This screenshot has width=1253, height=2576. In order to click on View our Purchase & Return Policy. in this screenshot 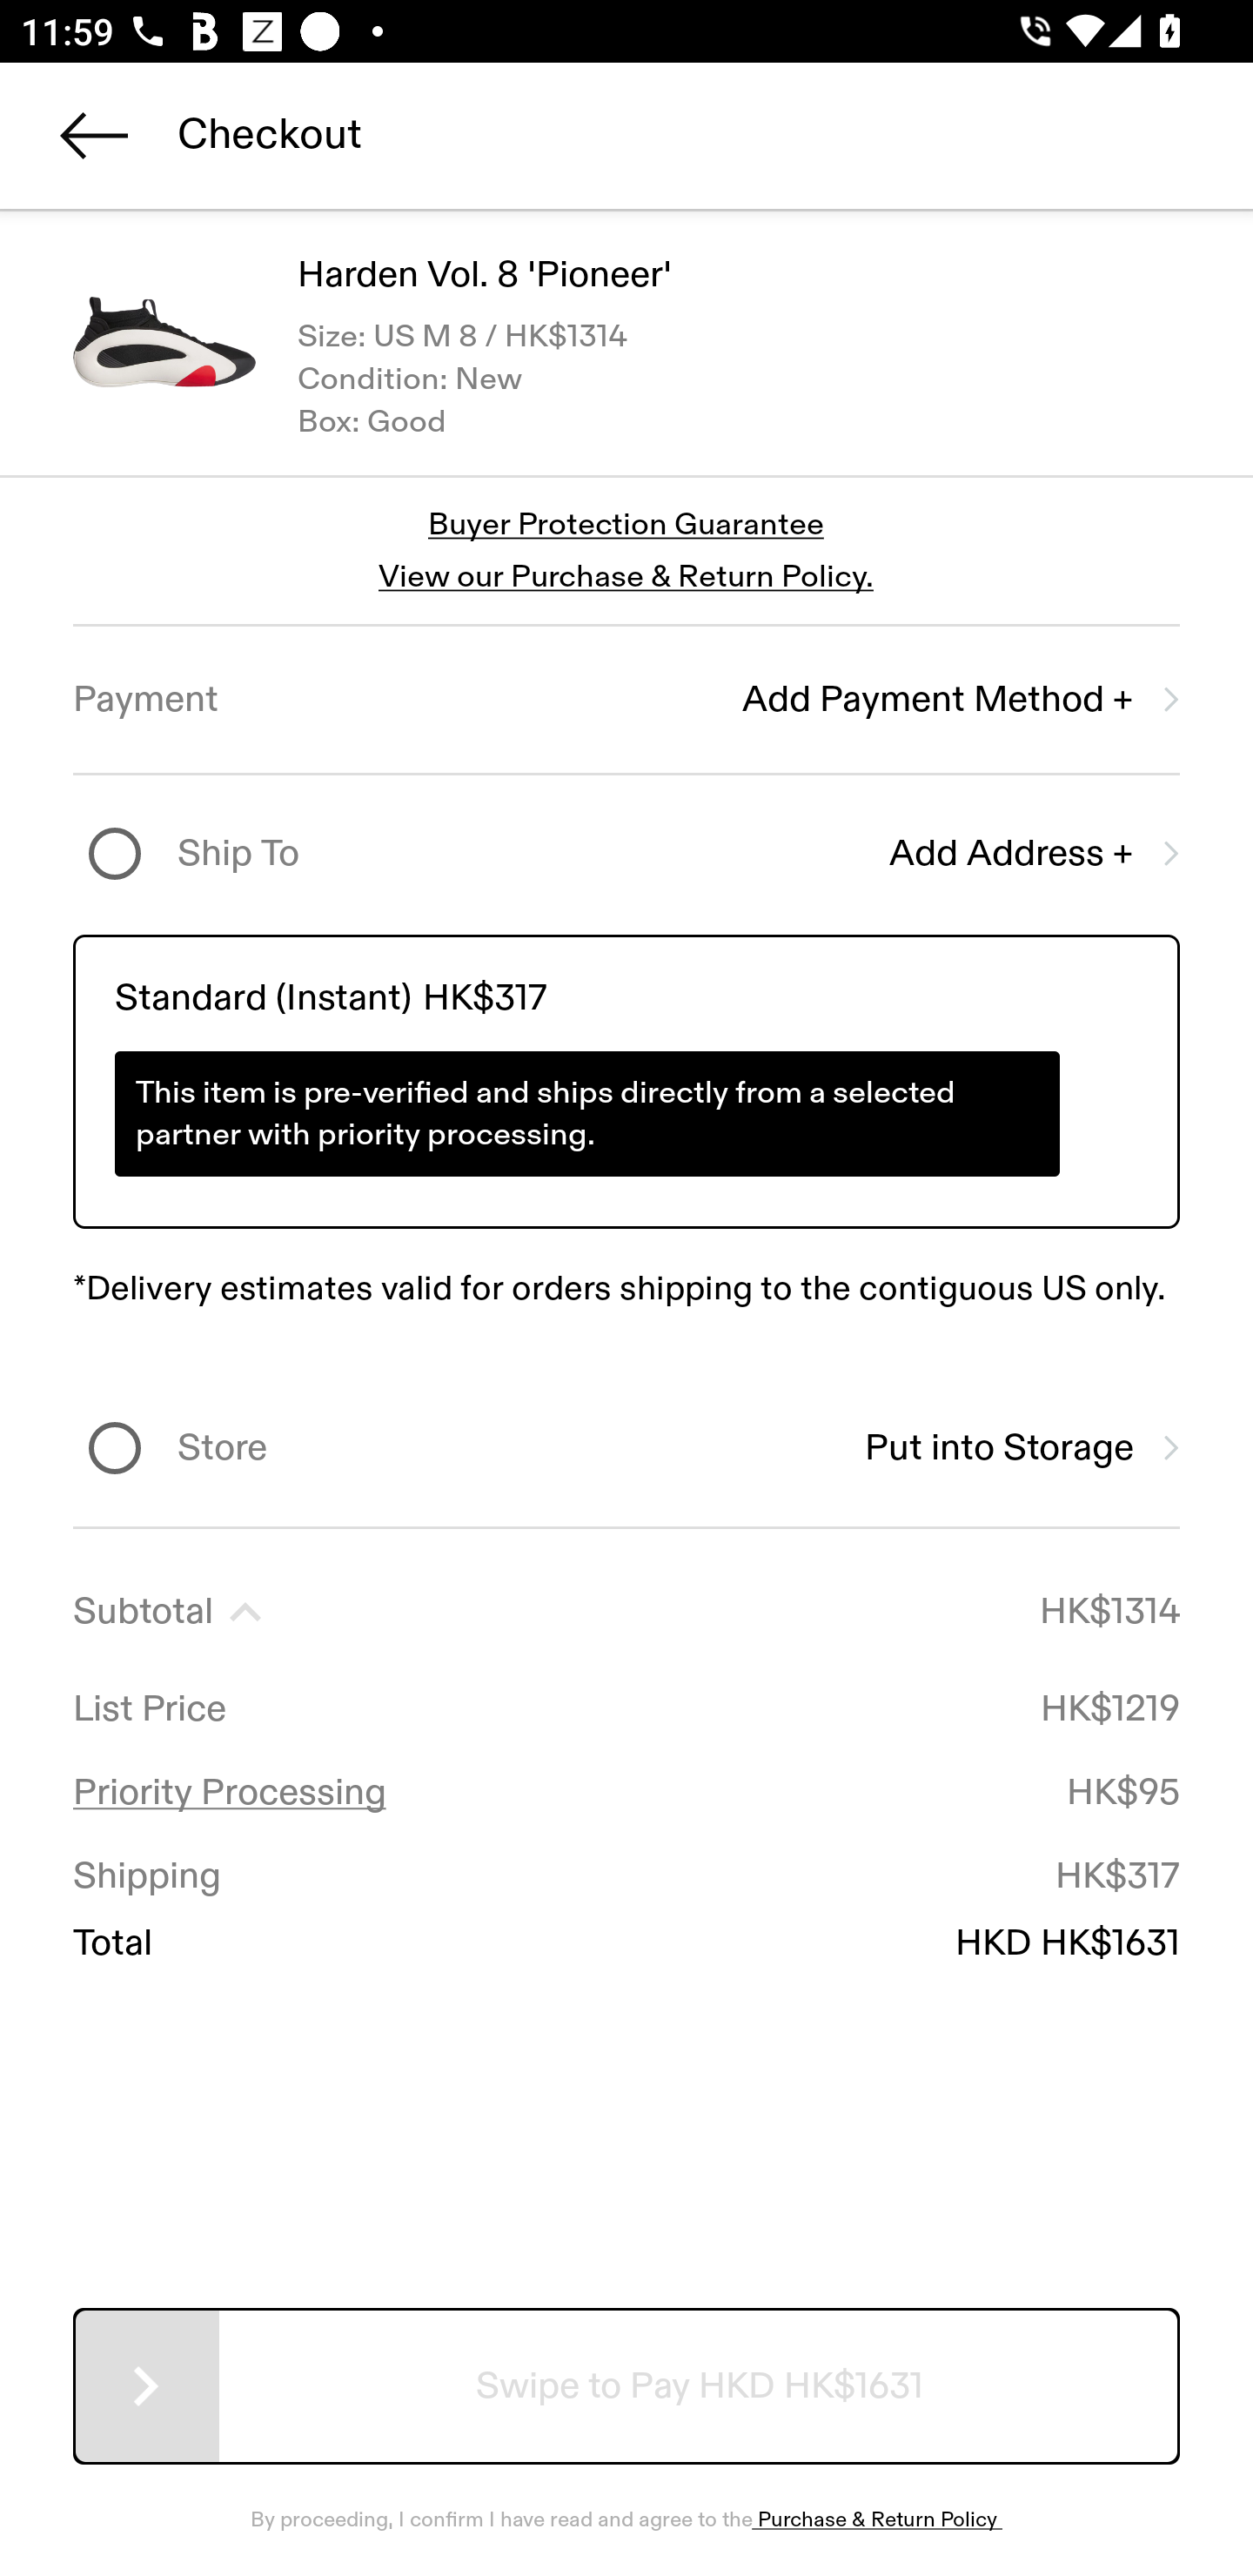, I will do `click(626, 576)`.